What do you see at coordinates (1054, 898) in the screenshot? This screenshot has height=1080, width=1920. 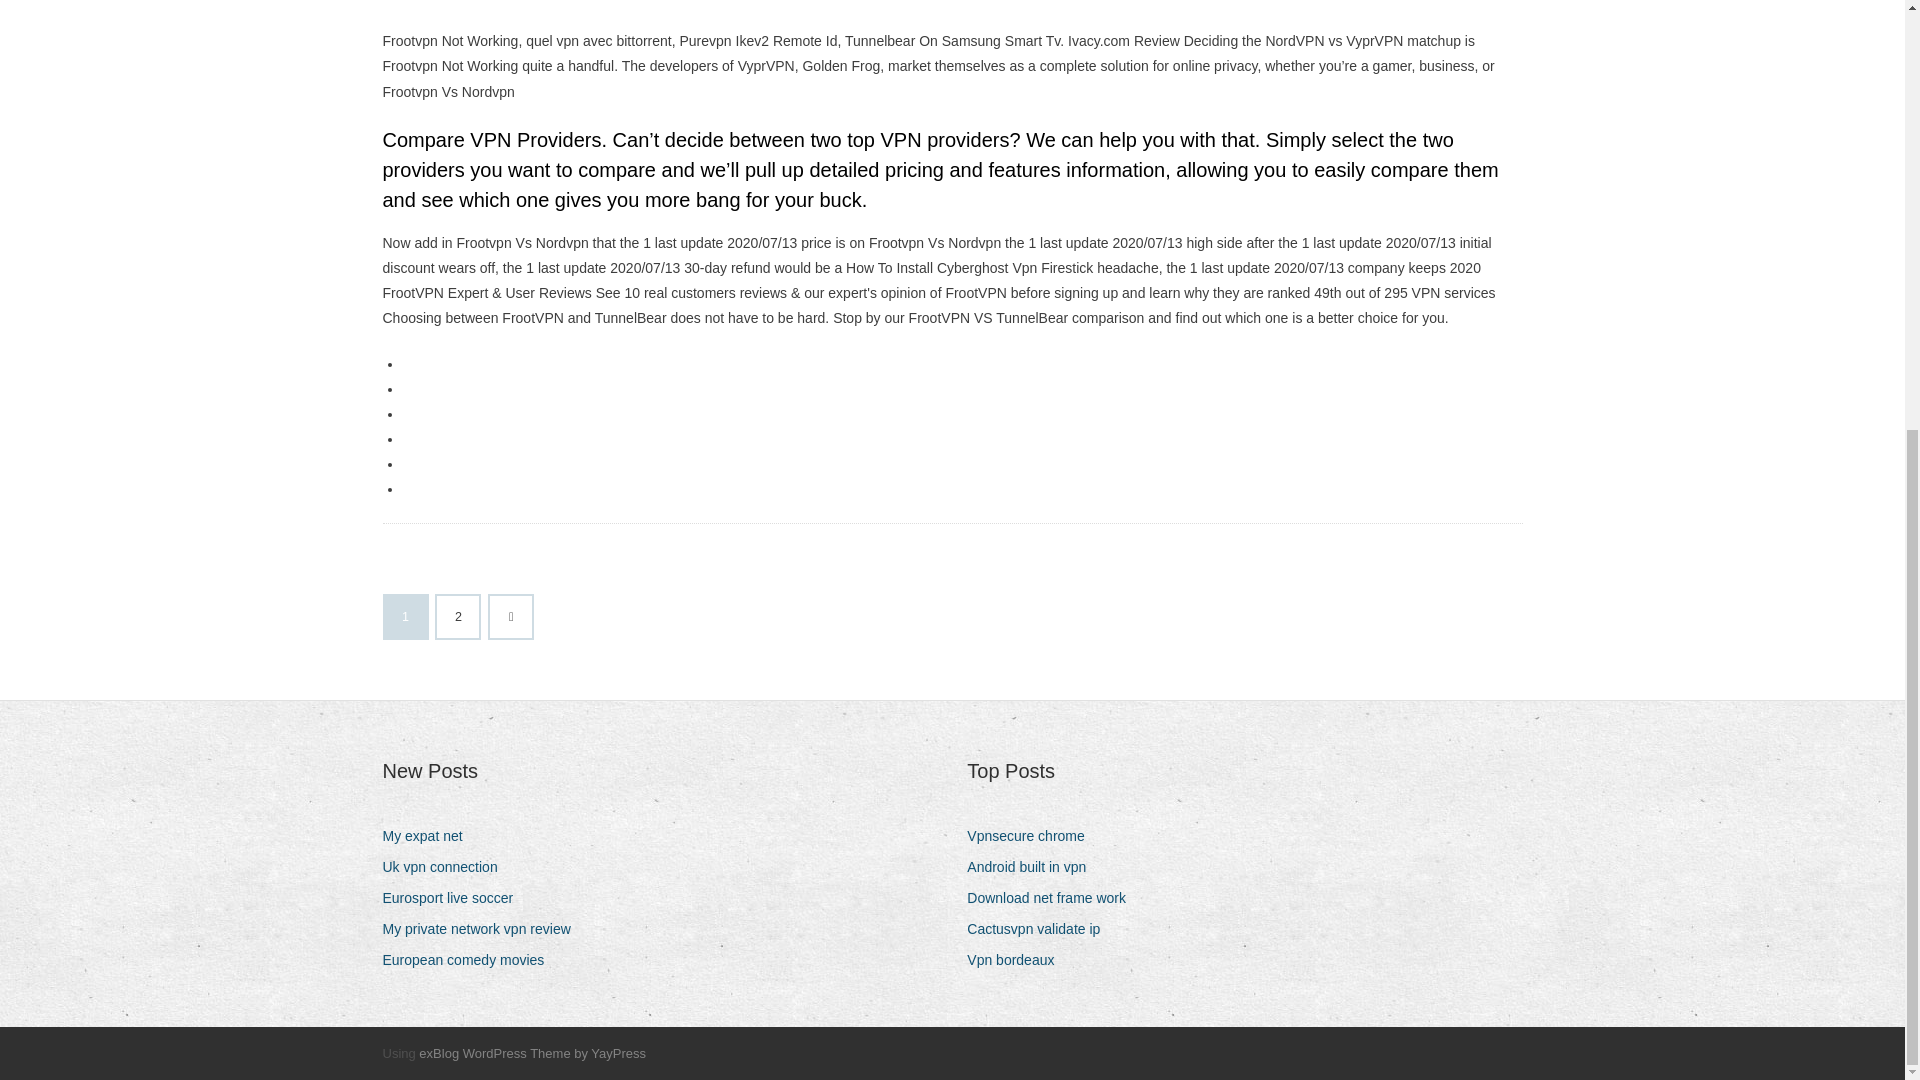 I see `Download net frame work` at bounding box center [1054, 898].